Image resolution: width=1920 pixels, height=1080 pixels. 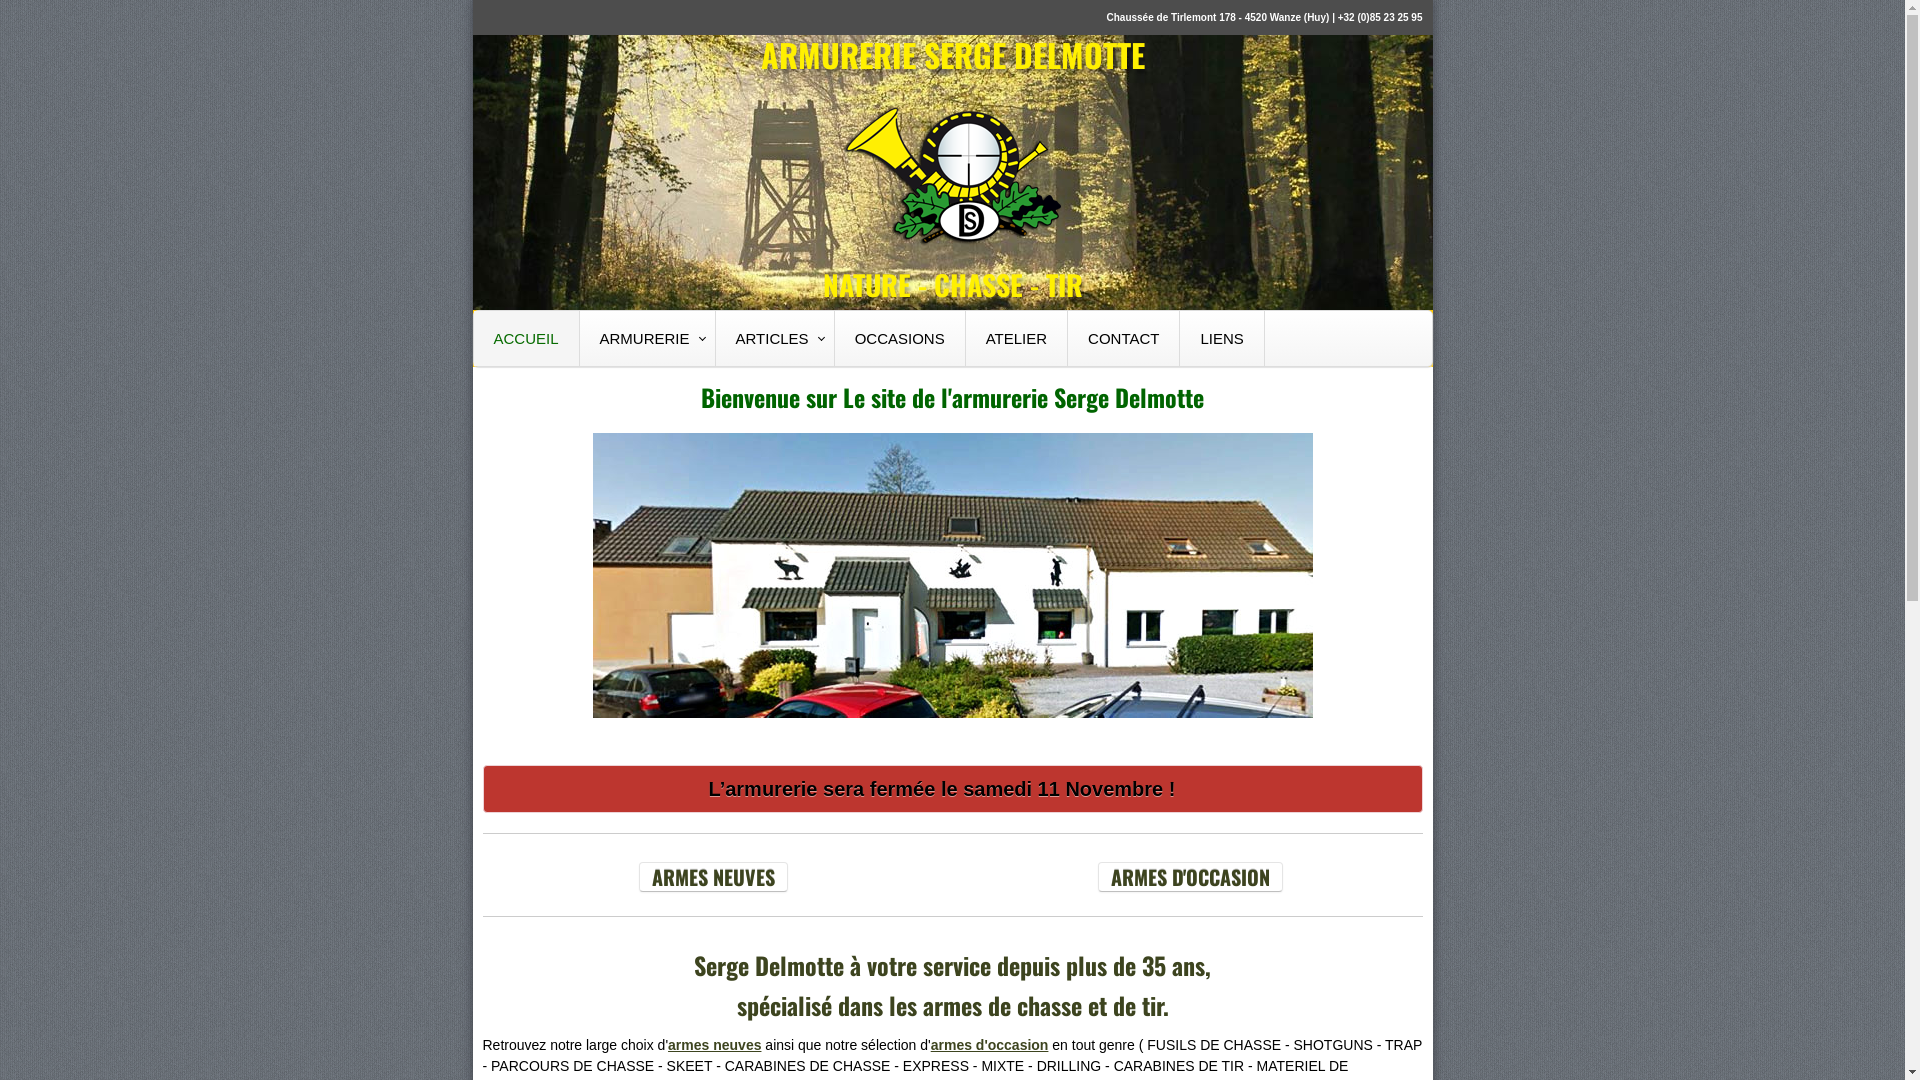 What do you see at coordinates (714, 877) in the screenshot?
I see `ARMES NEUVES` at bounding box center [714, 877].